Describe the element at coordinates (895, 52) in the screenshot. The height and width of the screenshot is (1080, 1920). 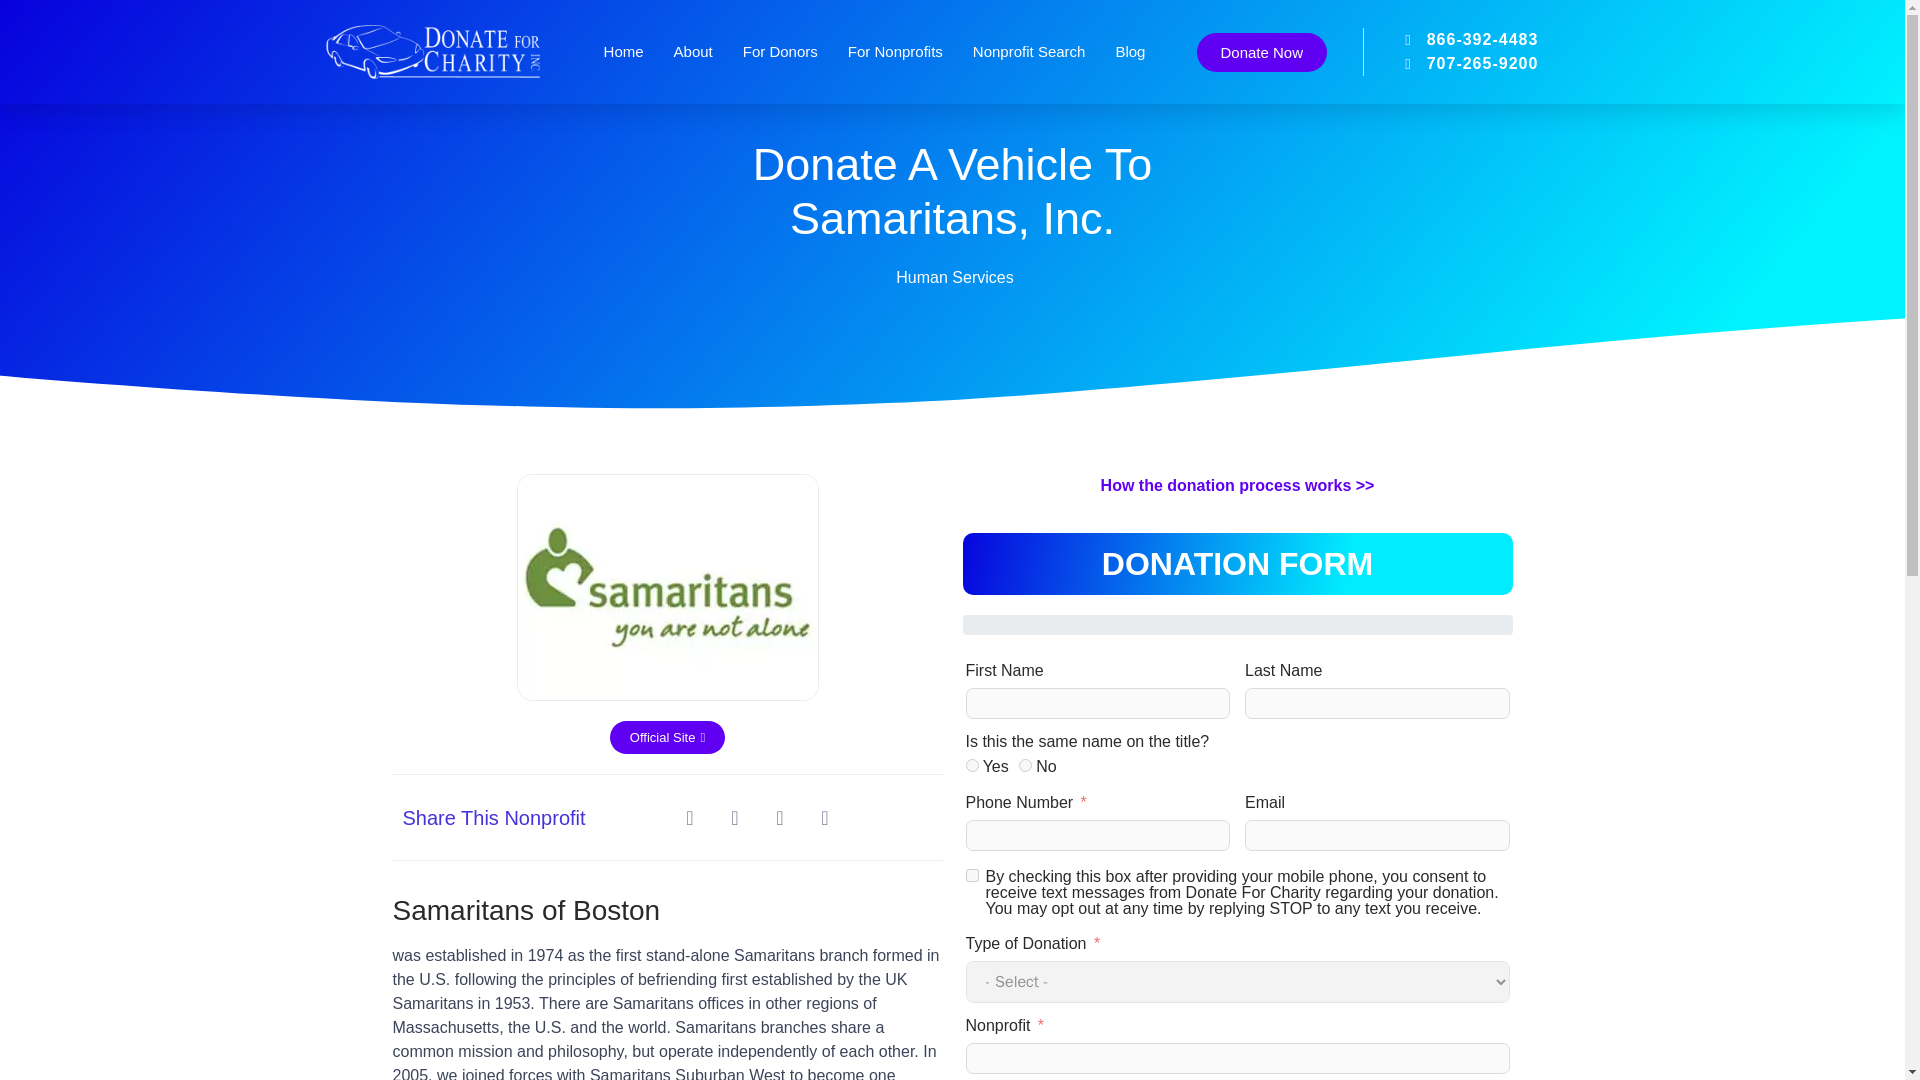
I see `For Nonprofits` at that location.